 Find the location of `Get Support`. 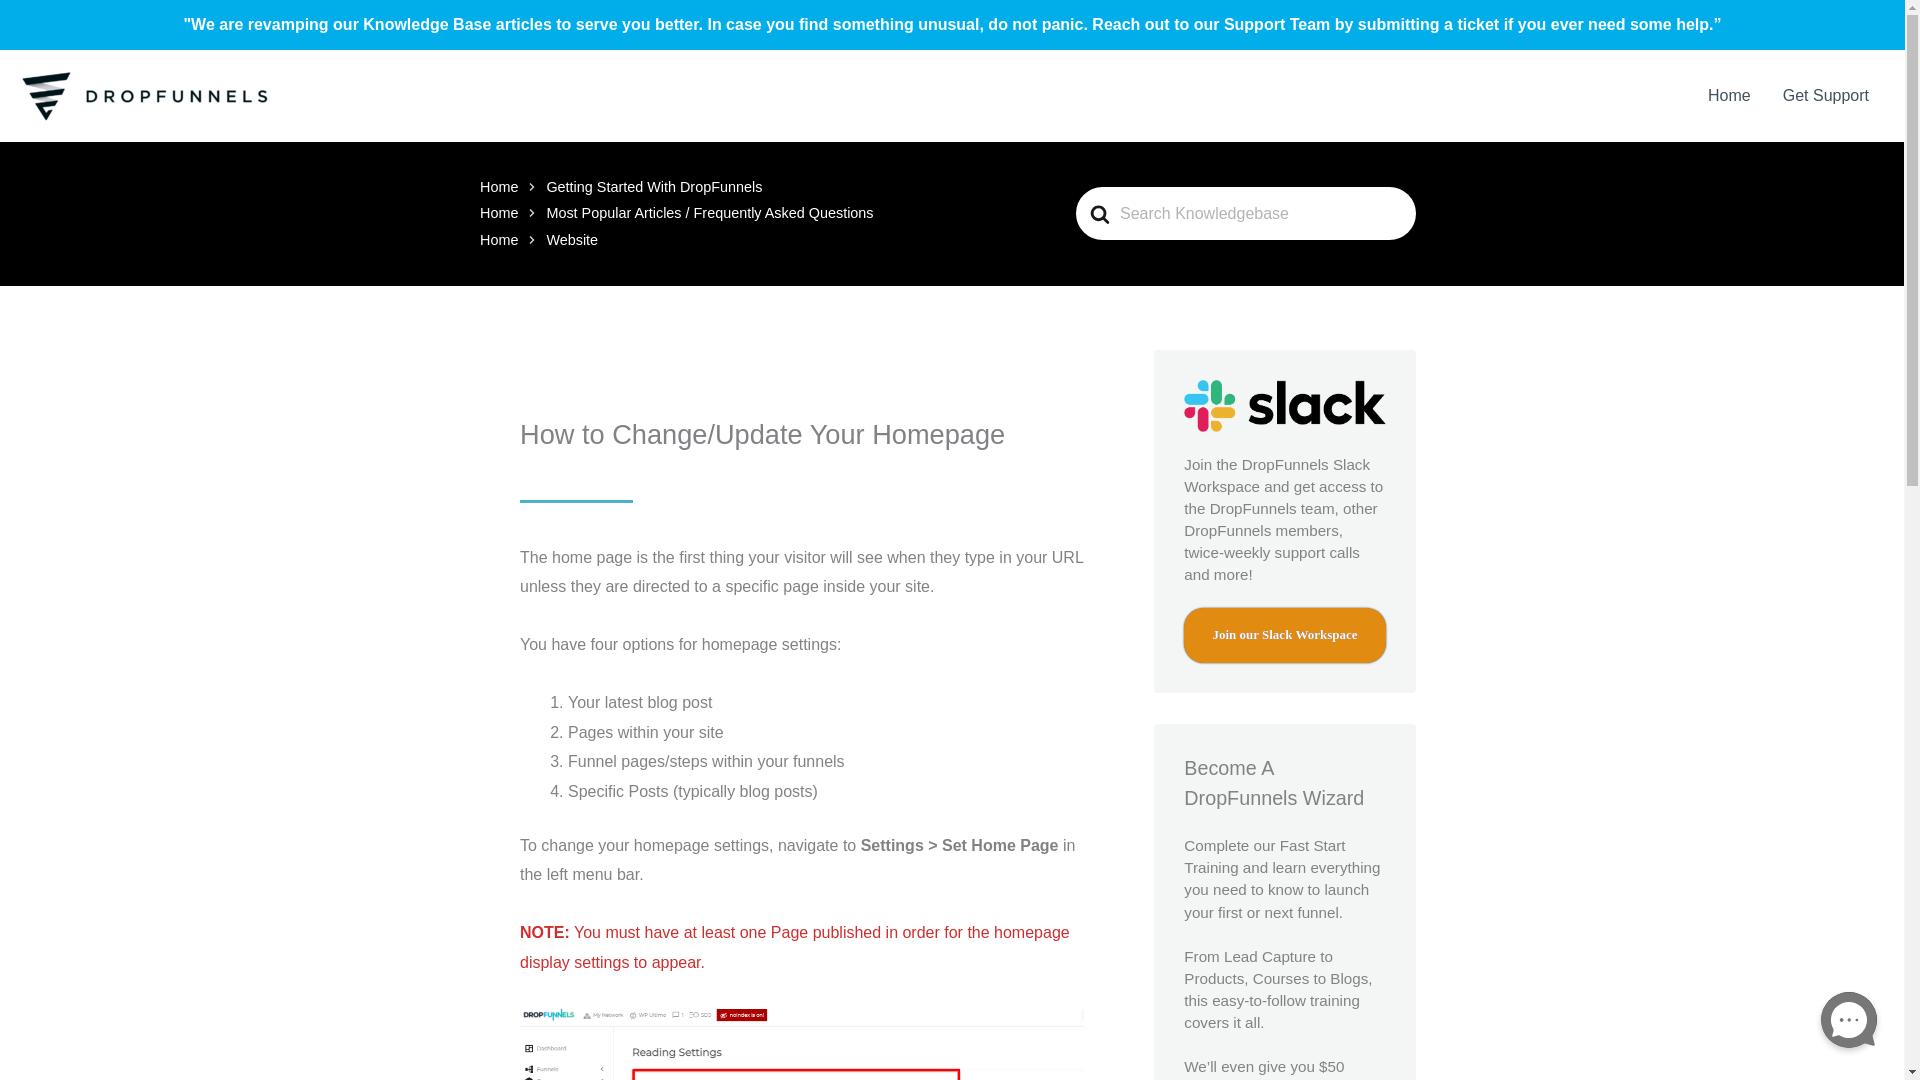

Get Support is located at coordinates (1826, 96).